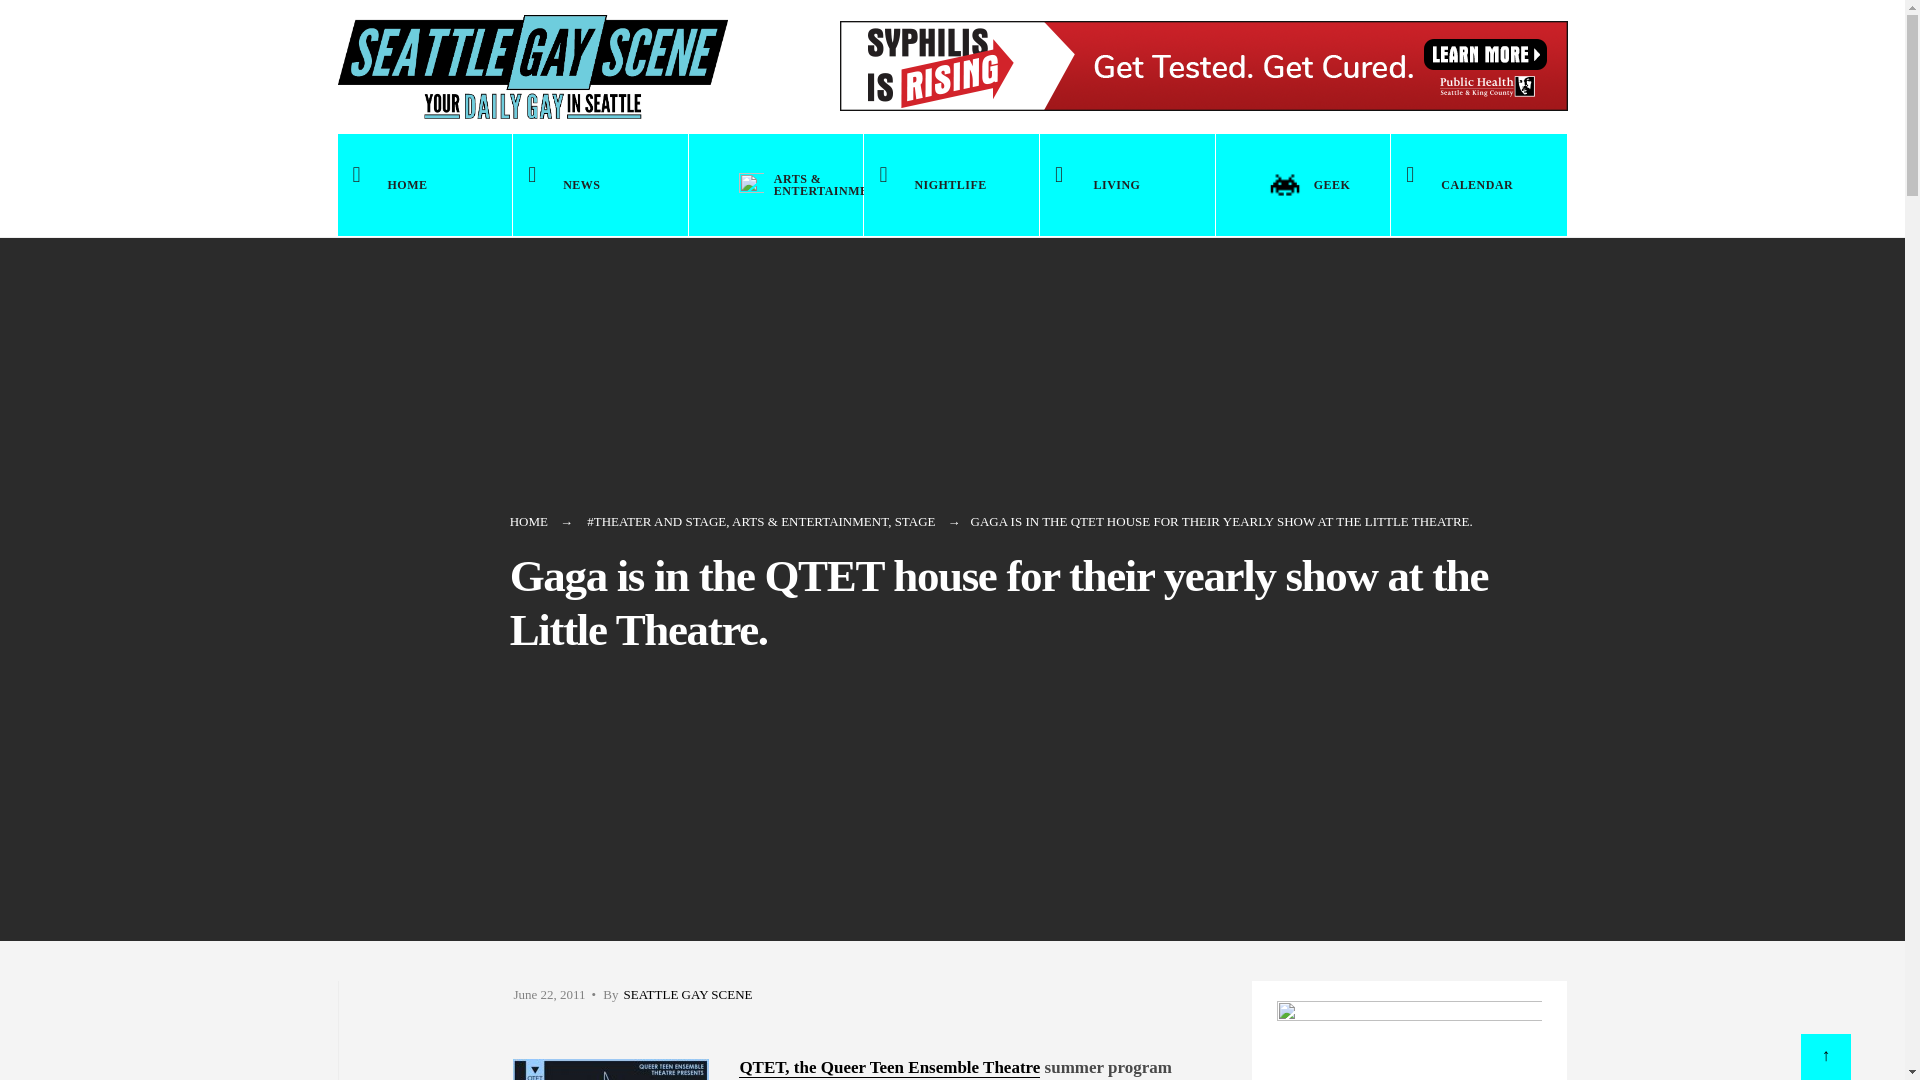 The width and height of the screenshot is (1920, 1080). Describe the element at coordinates (890, 1068) in the screenshot. I see `QTET, the Queer Teen Ensemble Theatre` at that location.